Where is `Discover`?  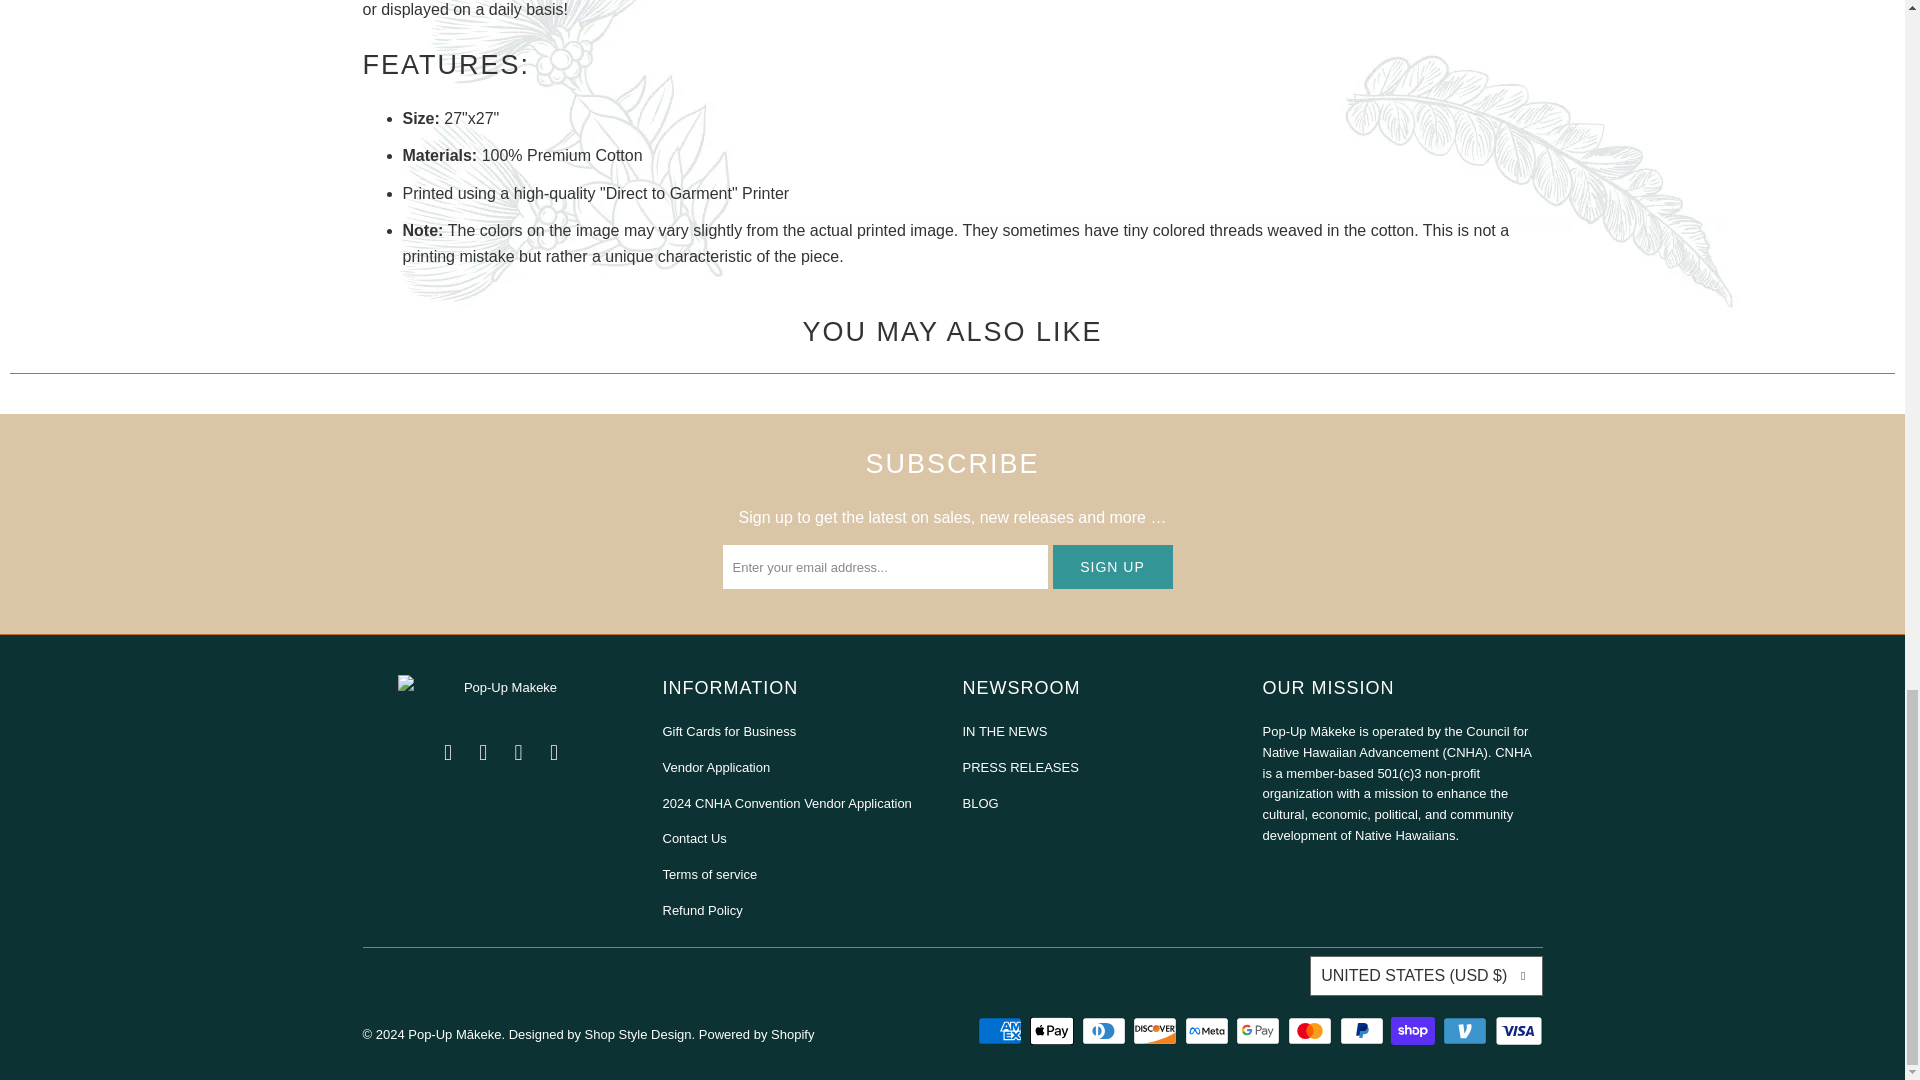
Discover is located at coordinates (1156, 1031).